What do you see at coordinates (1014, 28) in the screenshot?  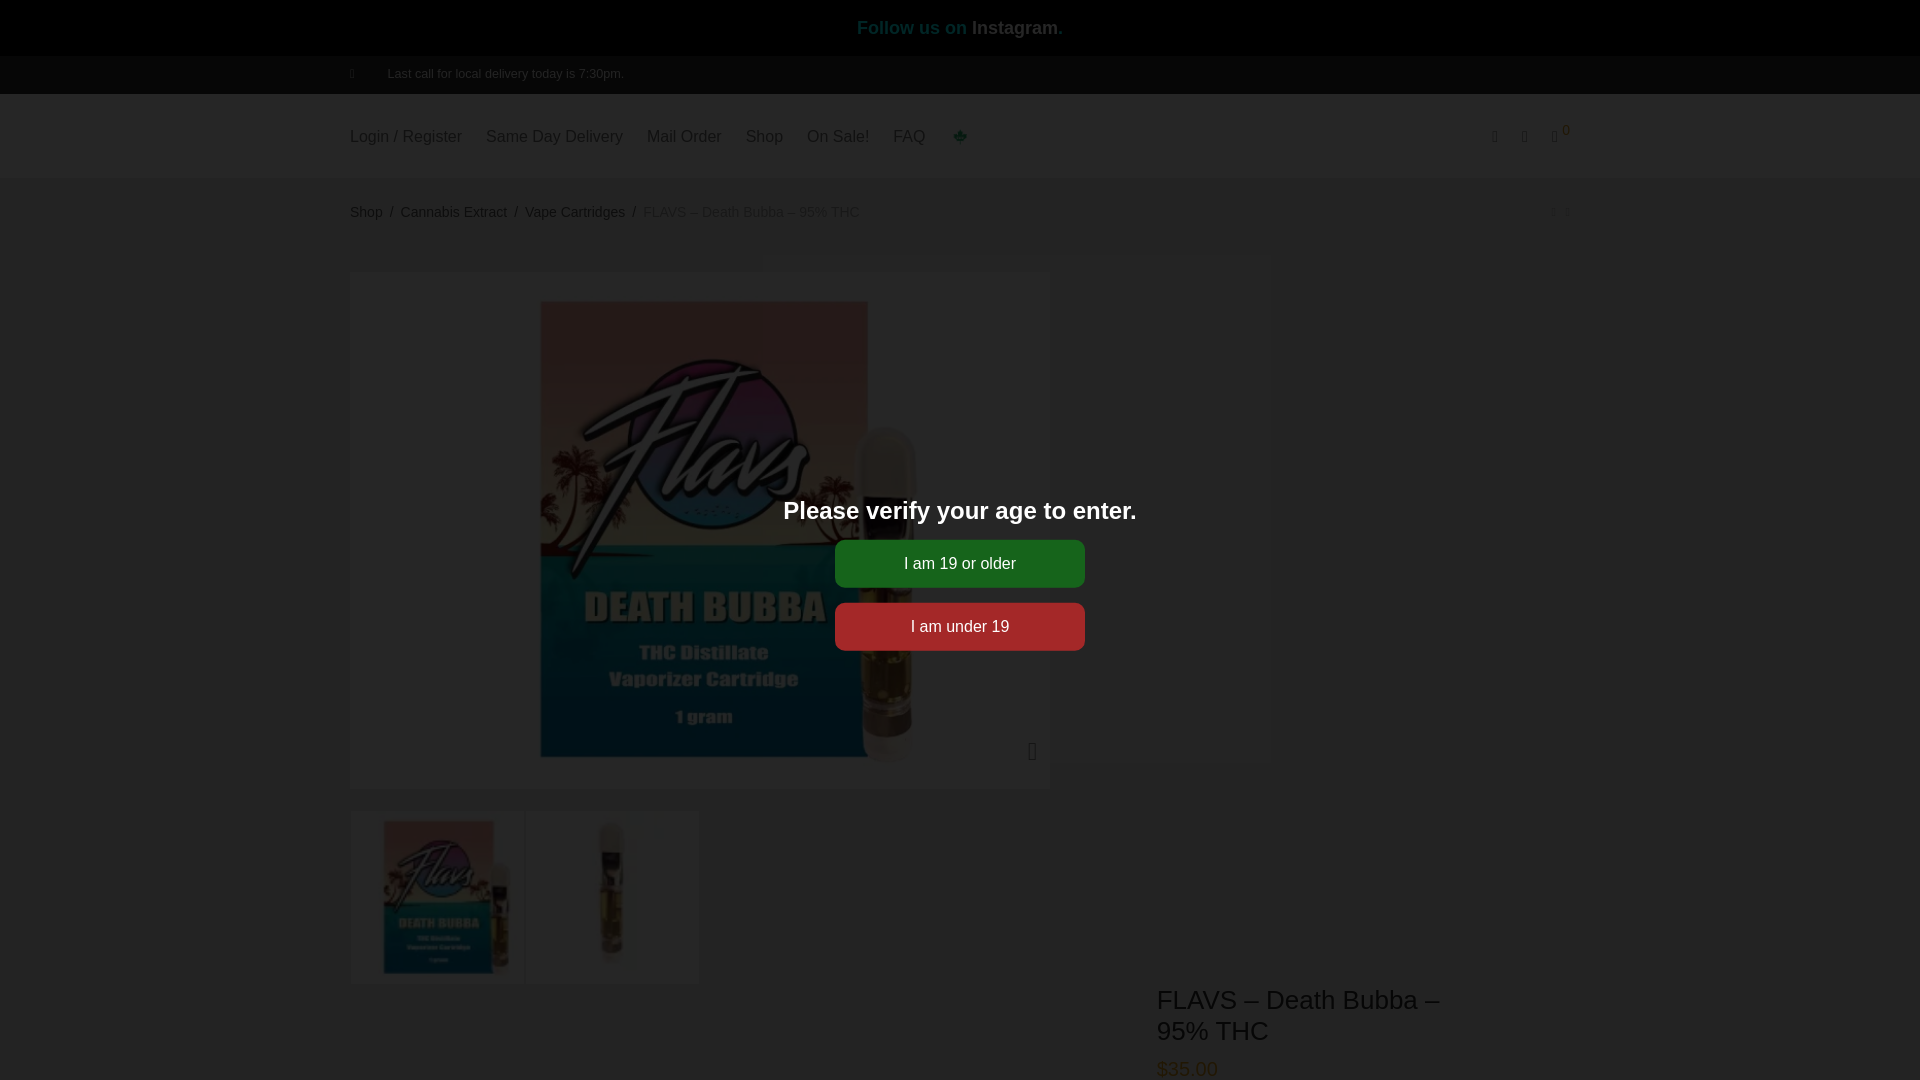 I see `Instagram` at bounding box center [1014, 28].